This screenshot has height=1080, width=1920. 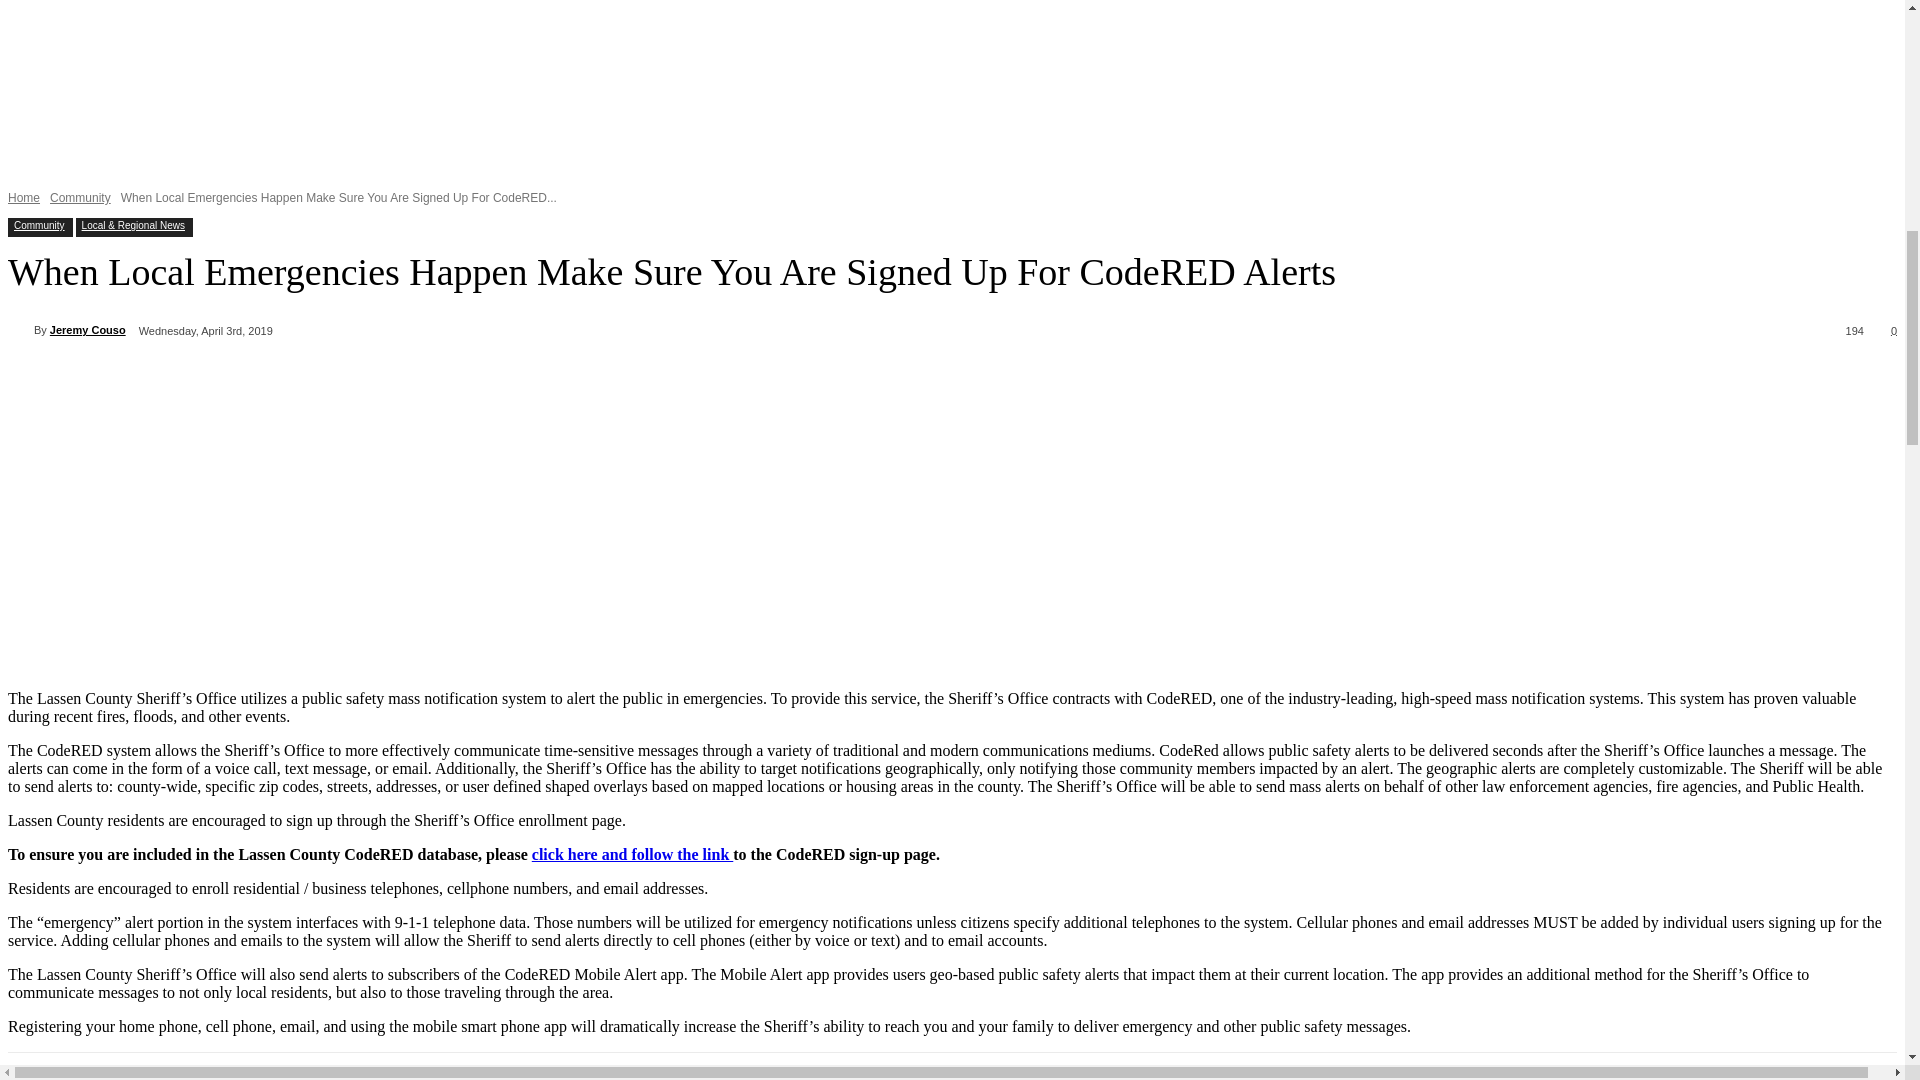 I want to click on View all posts in Community, so click(x=80, y=198).